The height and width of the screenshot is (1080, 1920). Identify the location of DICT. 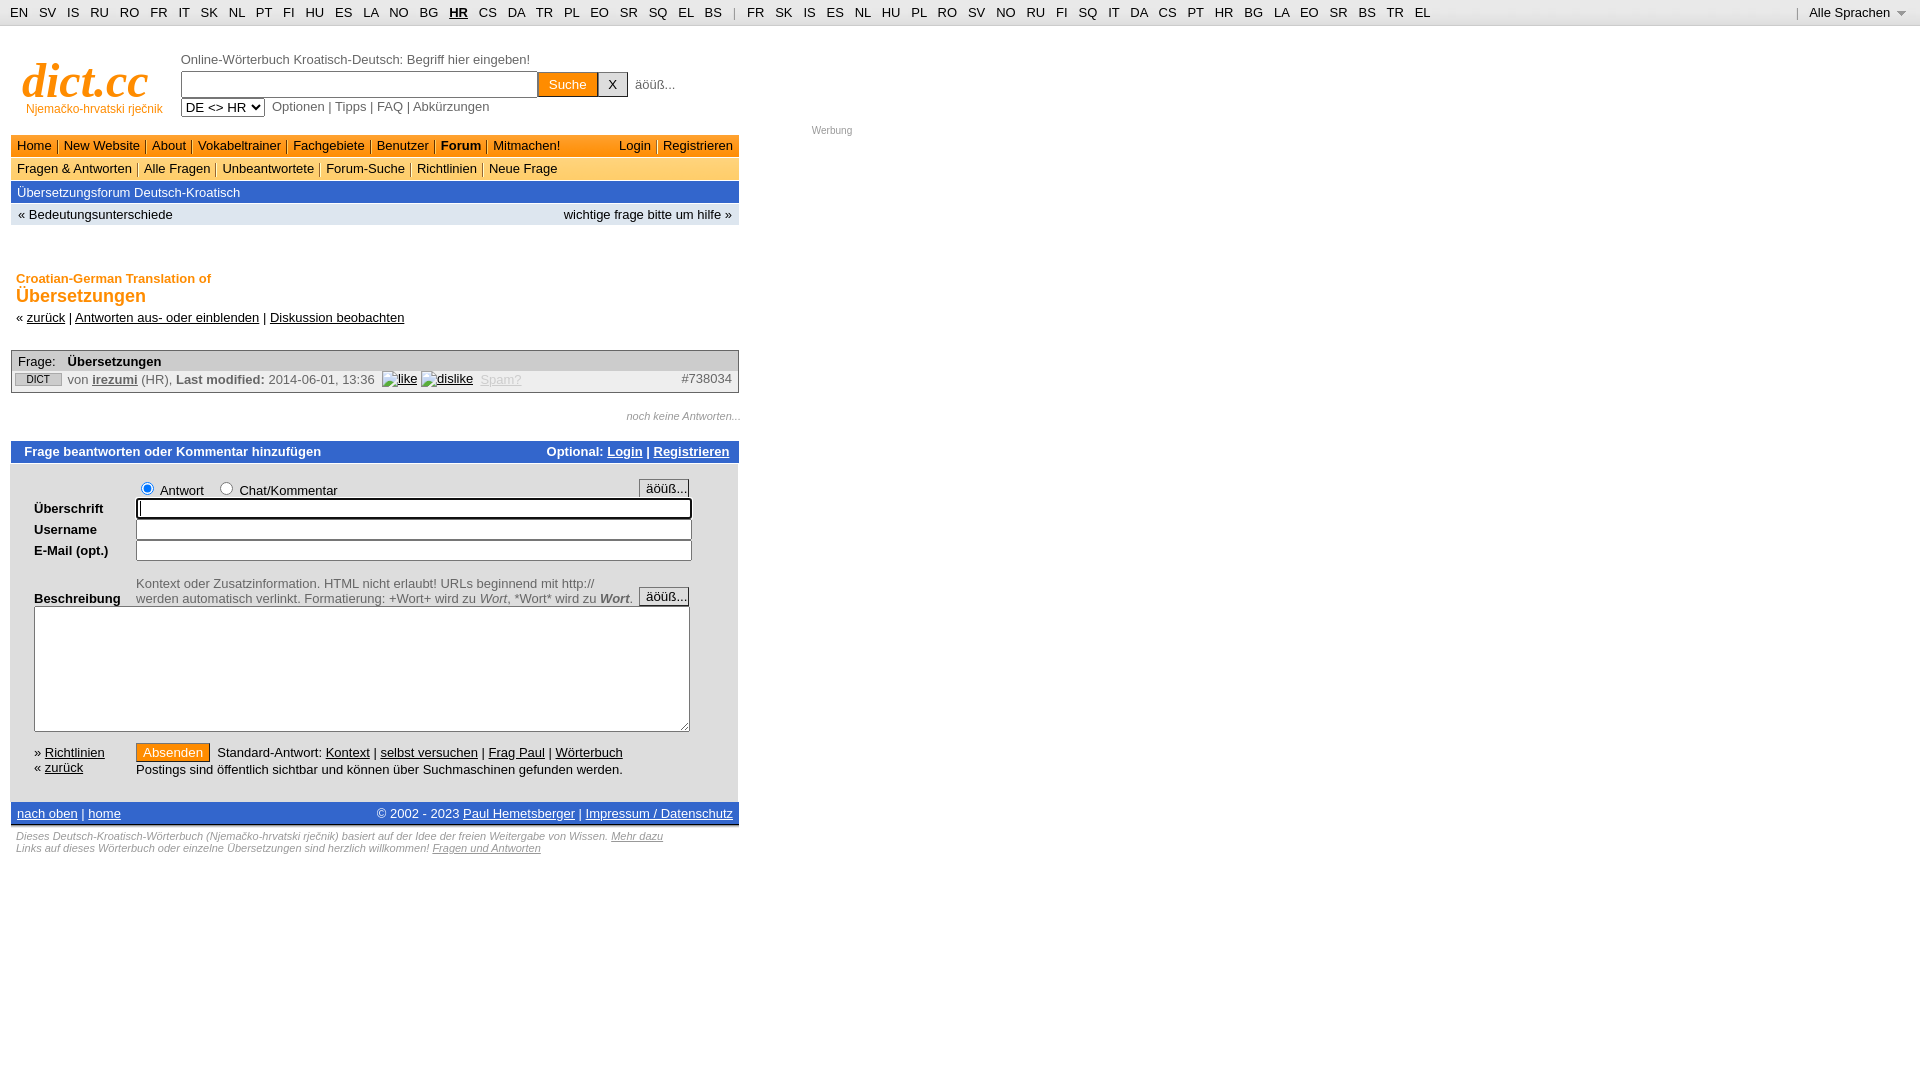
(38, 378).